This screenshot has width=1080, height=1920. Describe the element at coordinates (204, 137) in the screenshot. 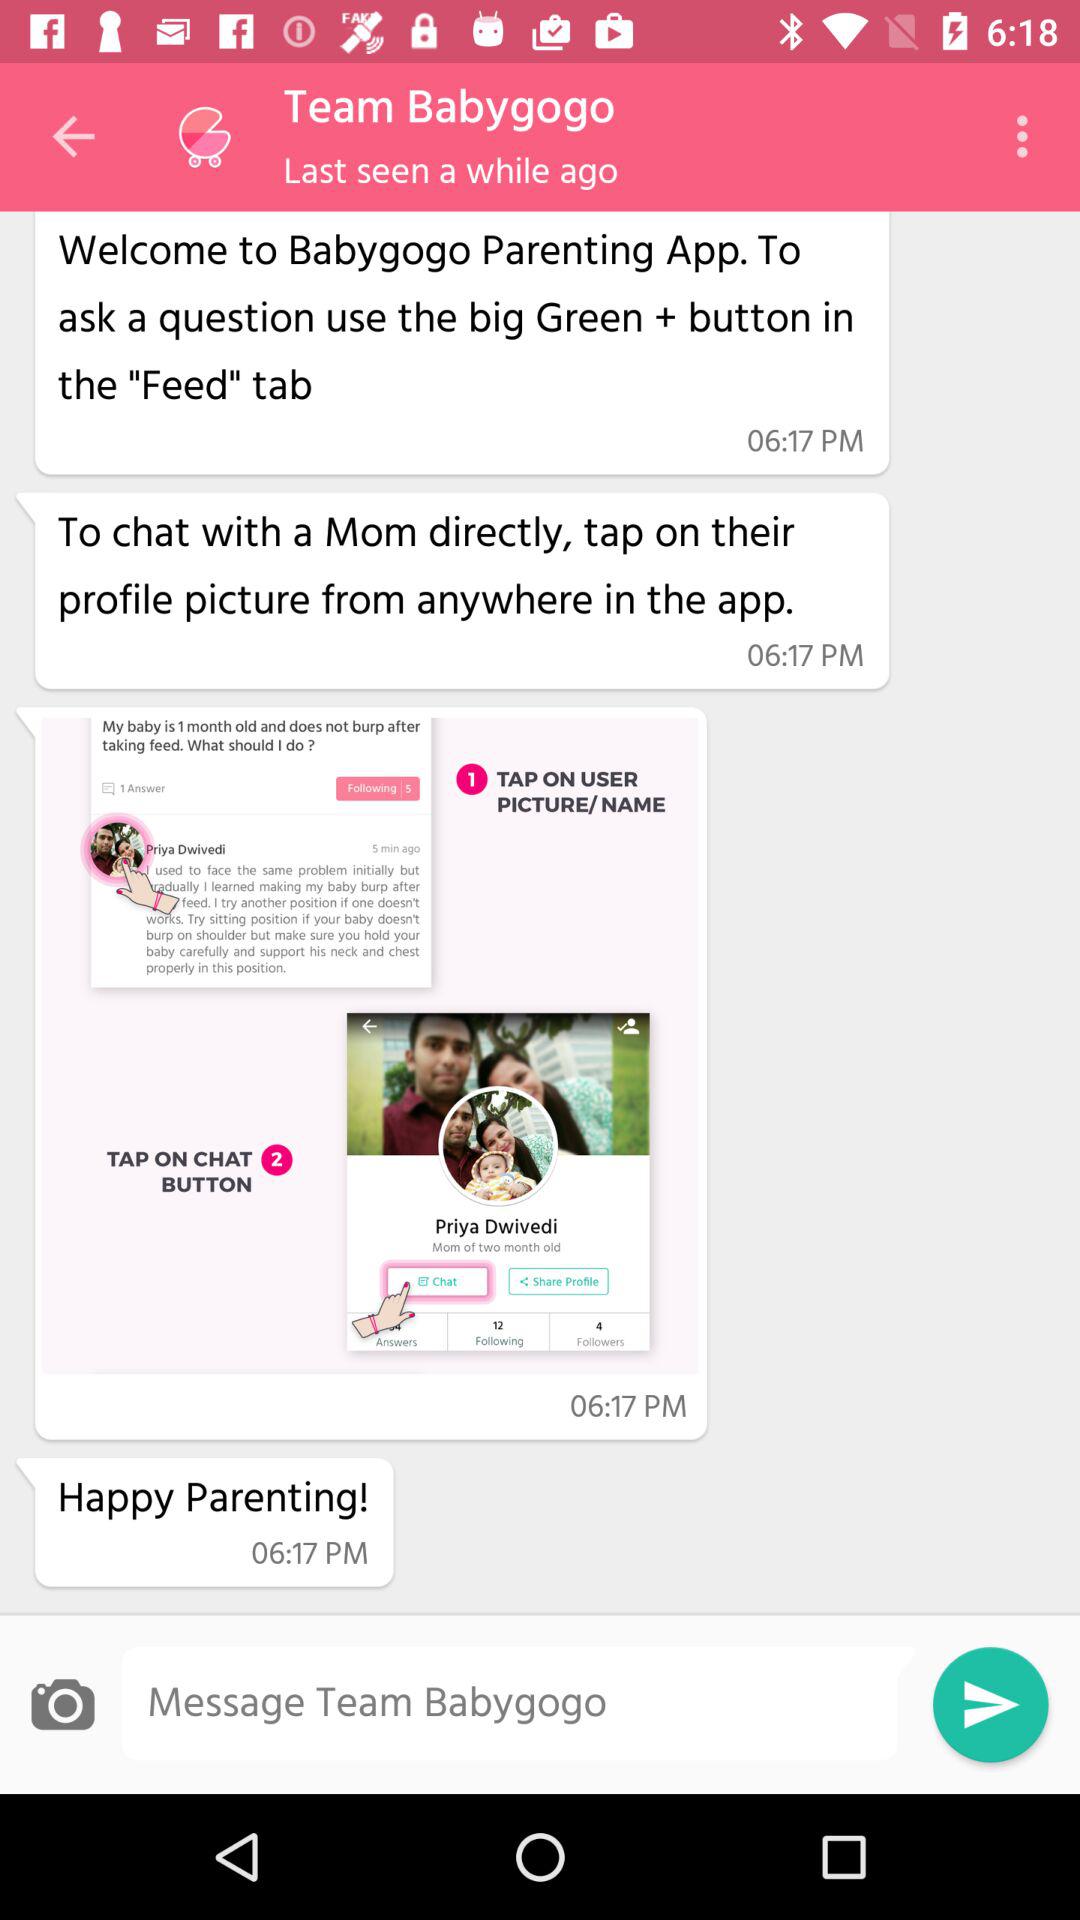

I see `turn off the icon to the left of the team babygogo icon` at that location.